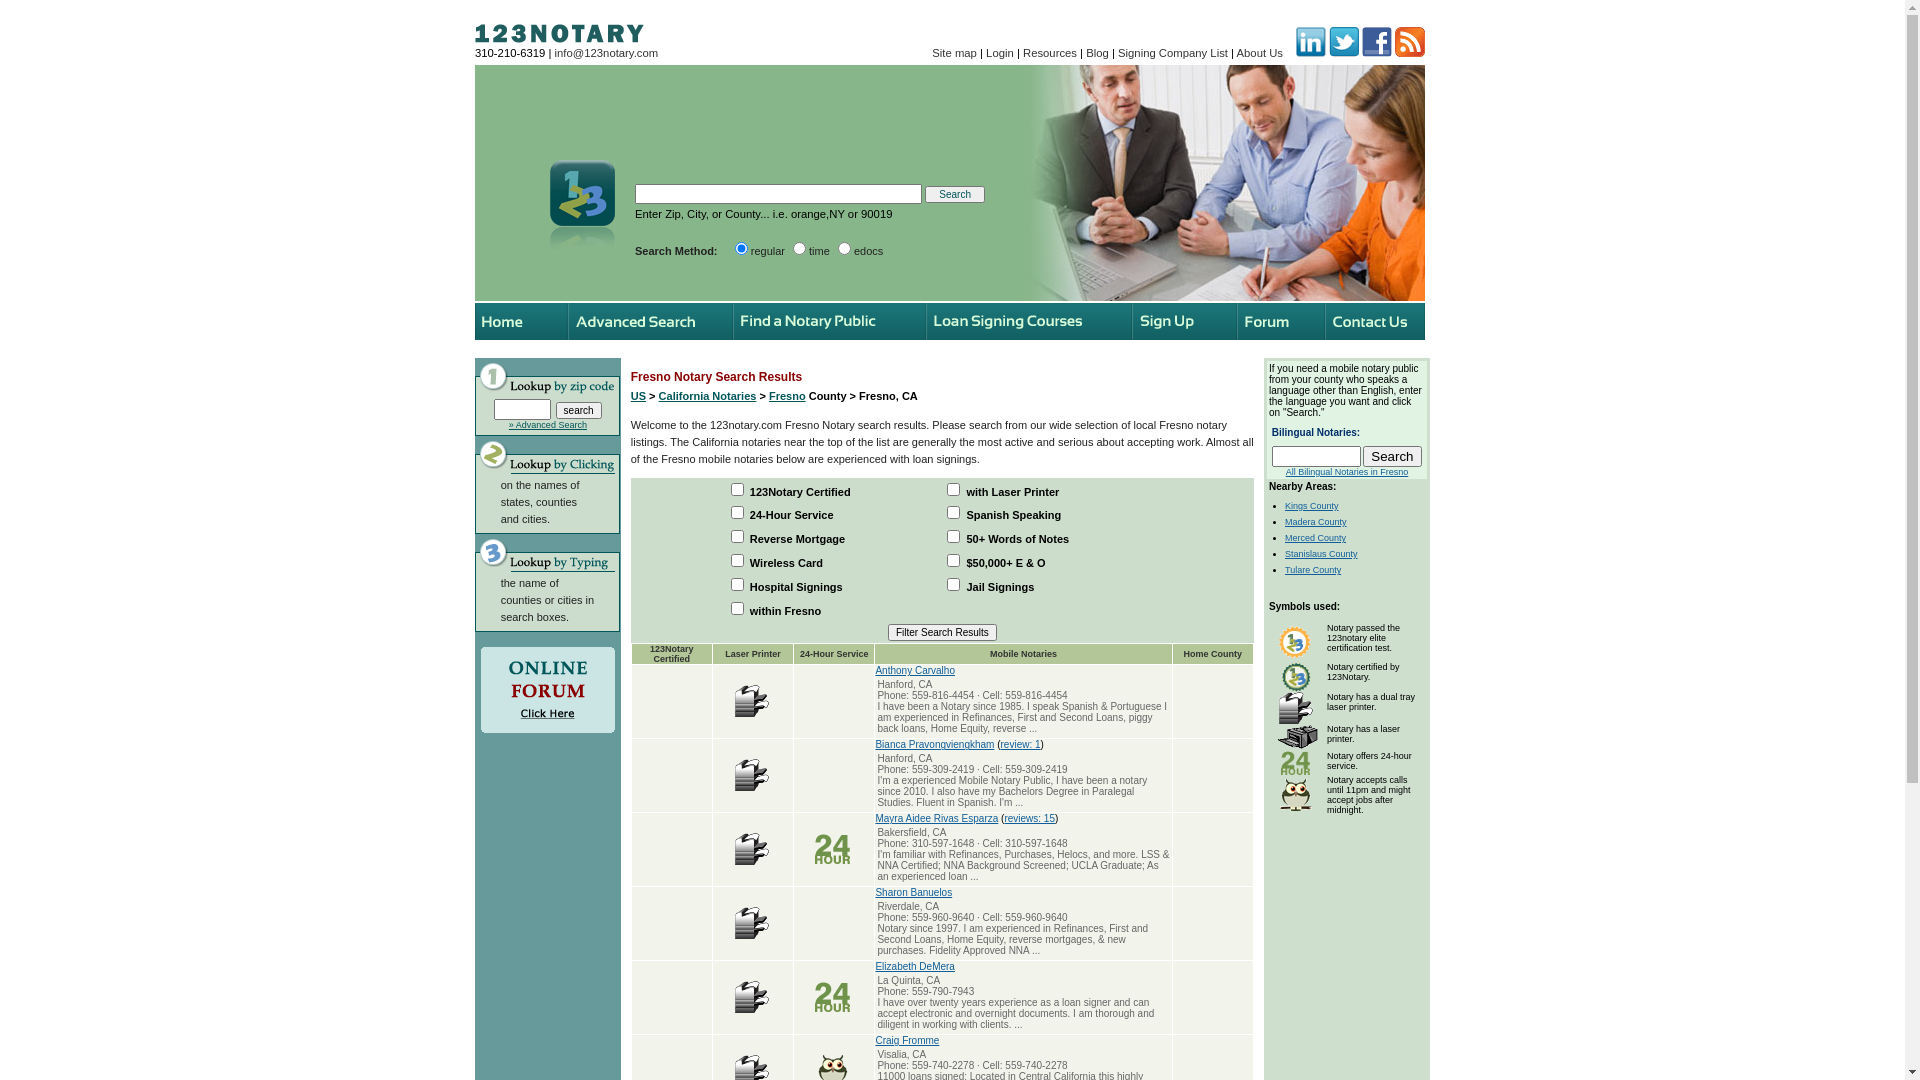  I want to click on Tulare County, so click(1313, 570).